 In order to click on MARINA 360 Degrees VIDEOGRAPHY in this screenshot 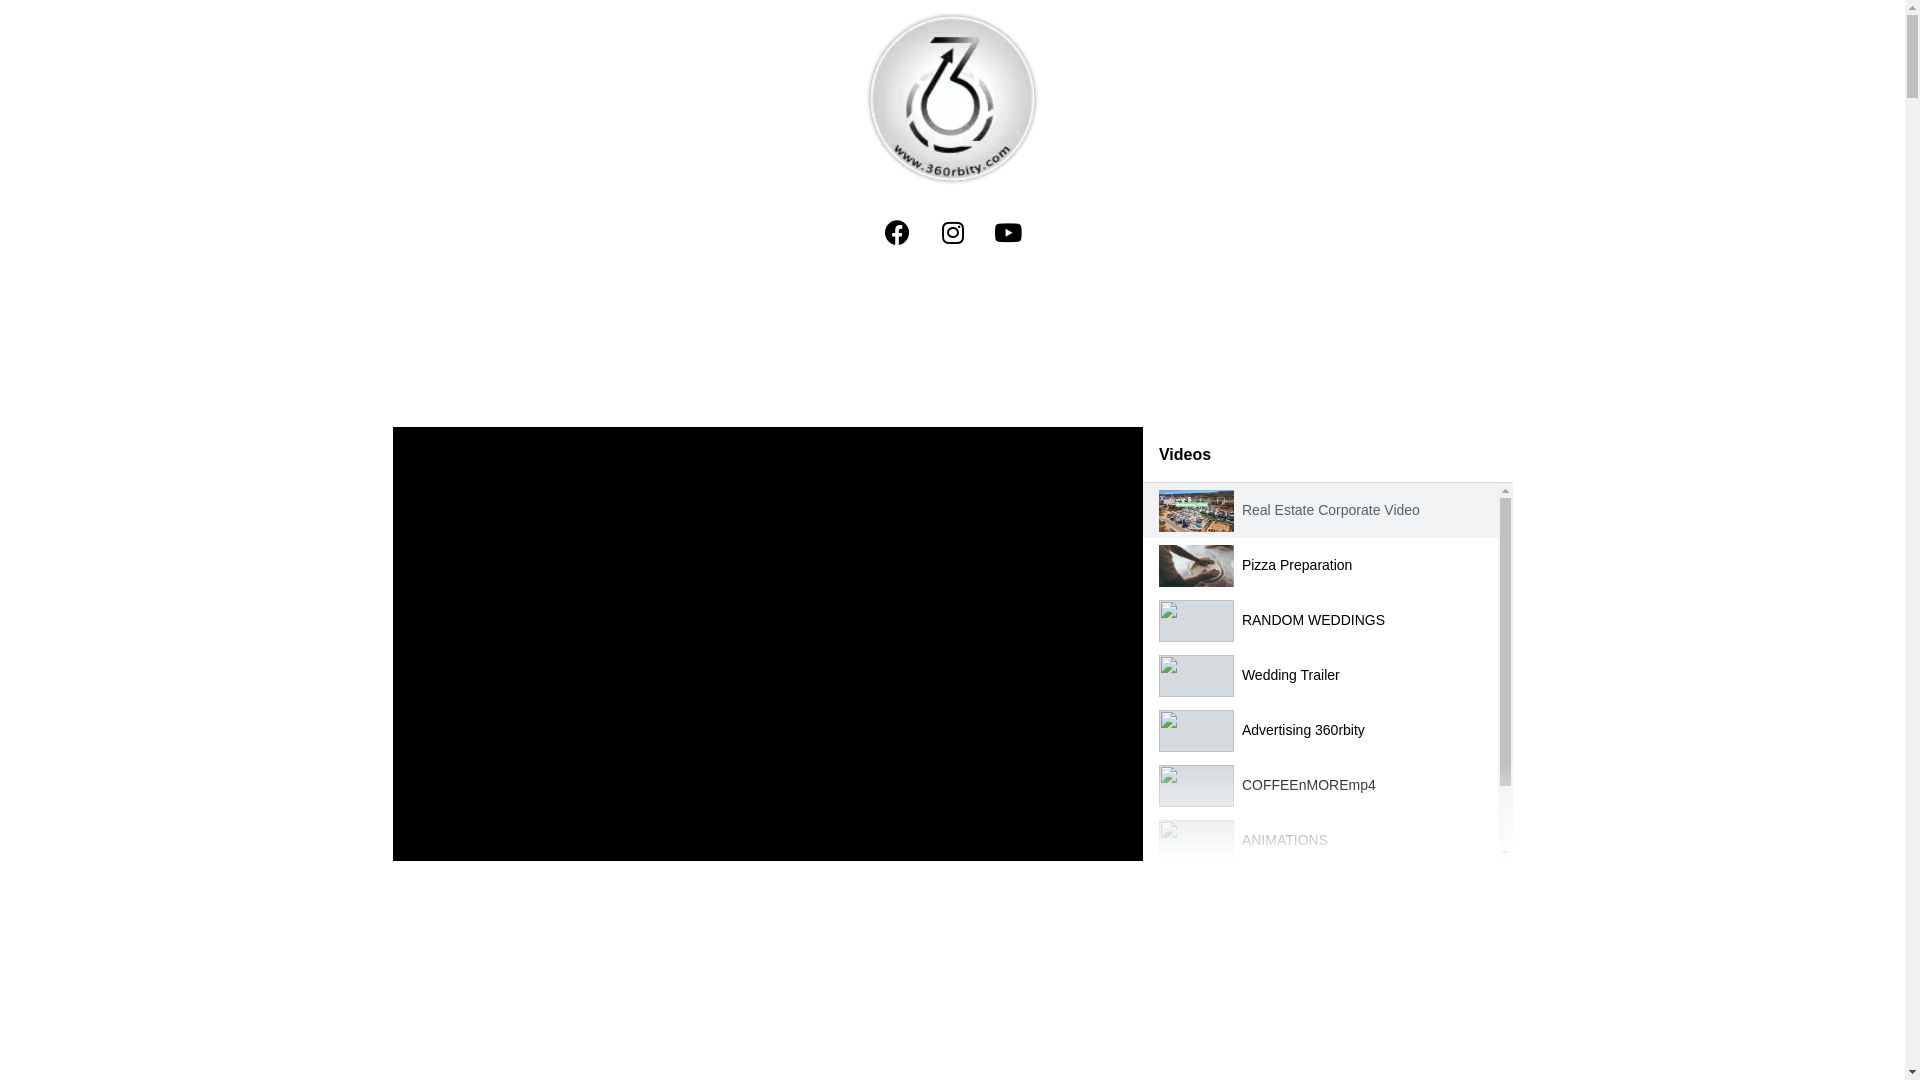, I will do `click(1364, 895)`.